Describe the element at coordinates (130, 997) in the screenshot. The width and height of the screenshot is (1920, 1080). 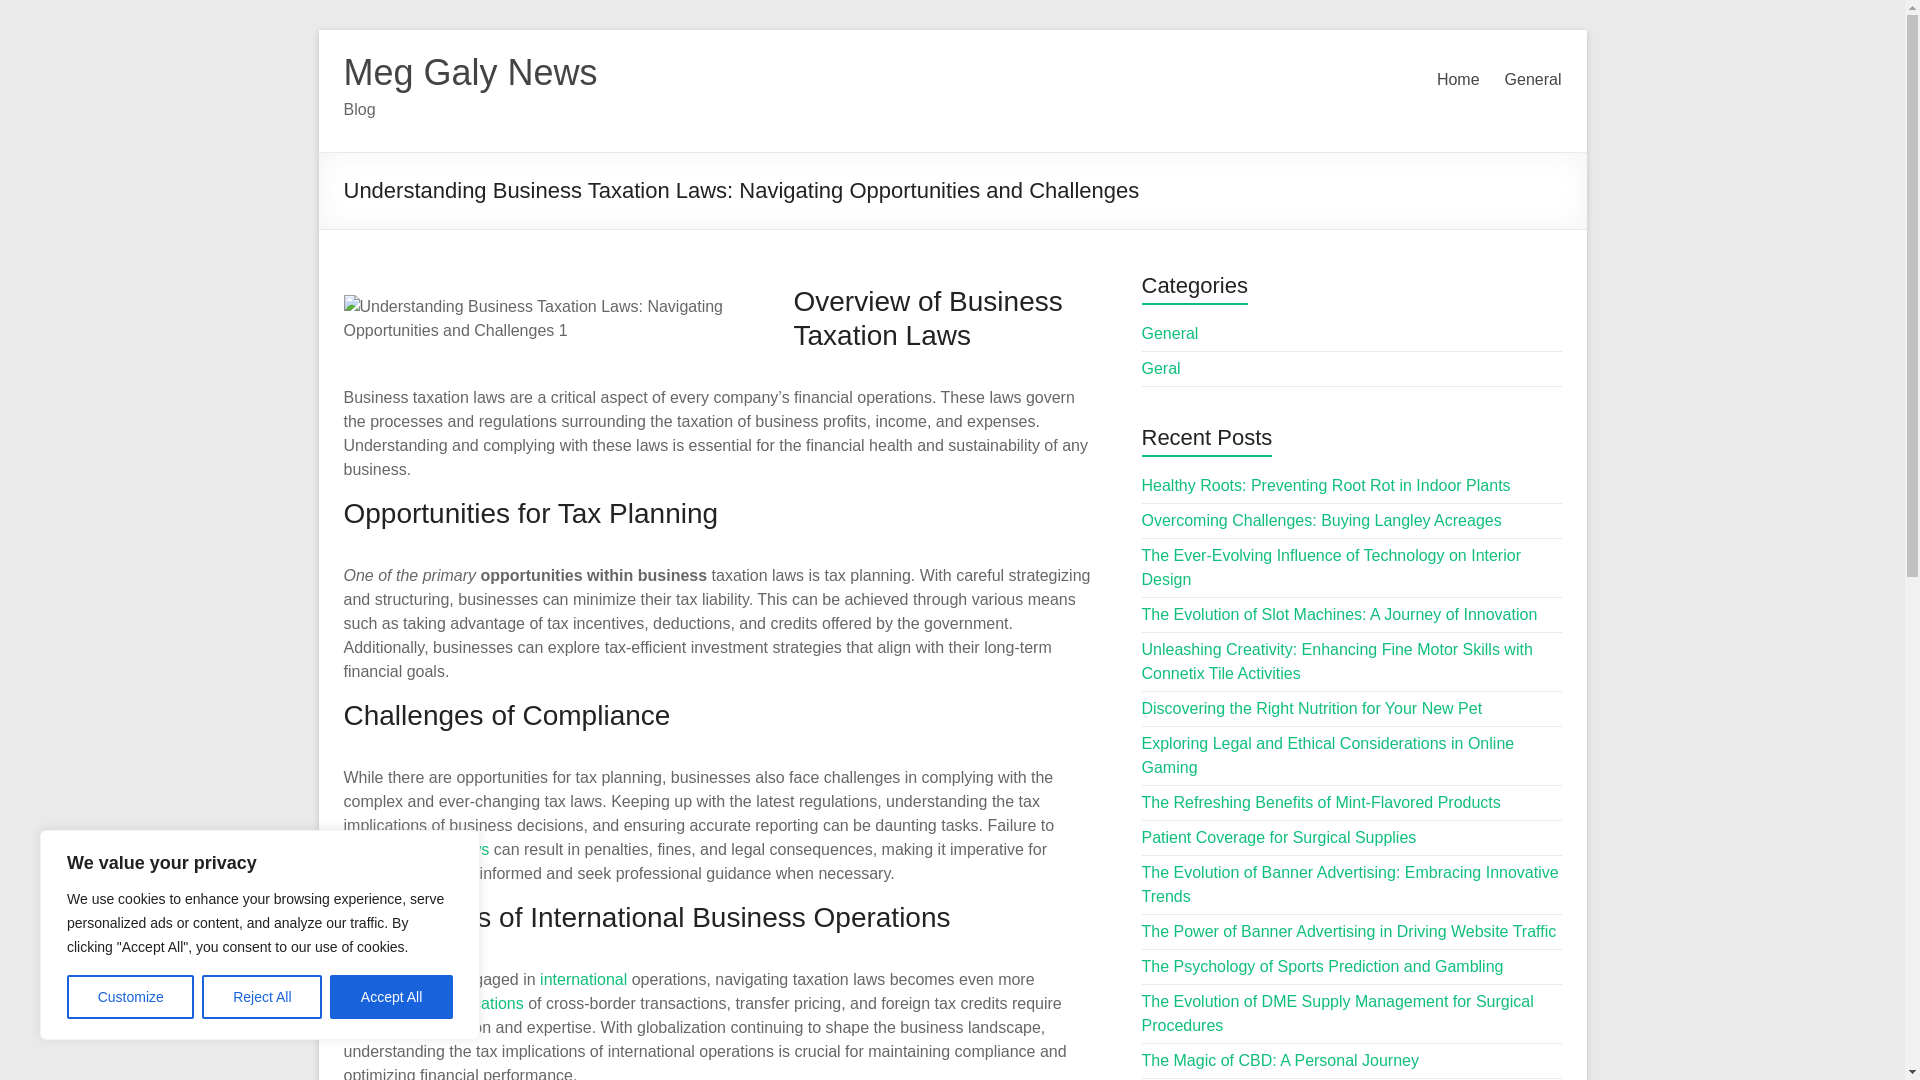
I see `Customize` at that location.